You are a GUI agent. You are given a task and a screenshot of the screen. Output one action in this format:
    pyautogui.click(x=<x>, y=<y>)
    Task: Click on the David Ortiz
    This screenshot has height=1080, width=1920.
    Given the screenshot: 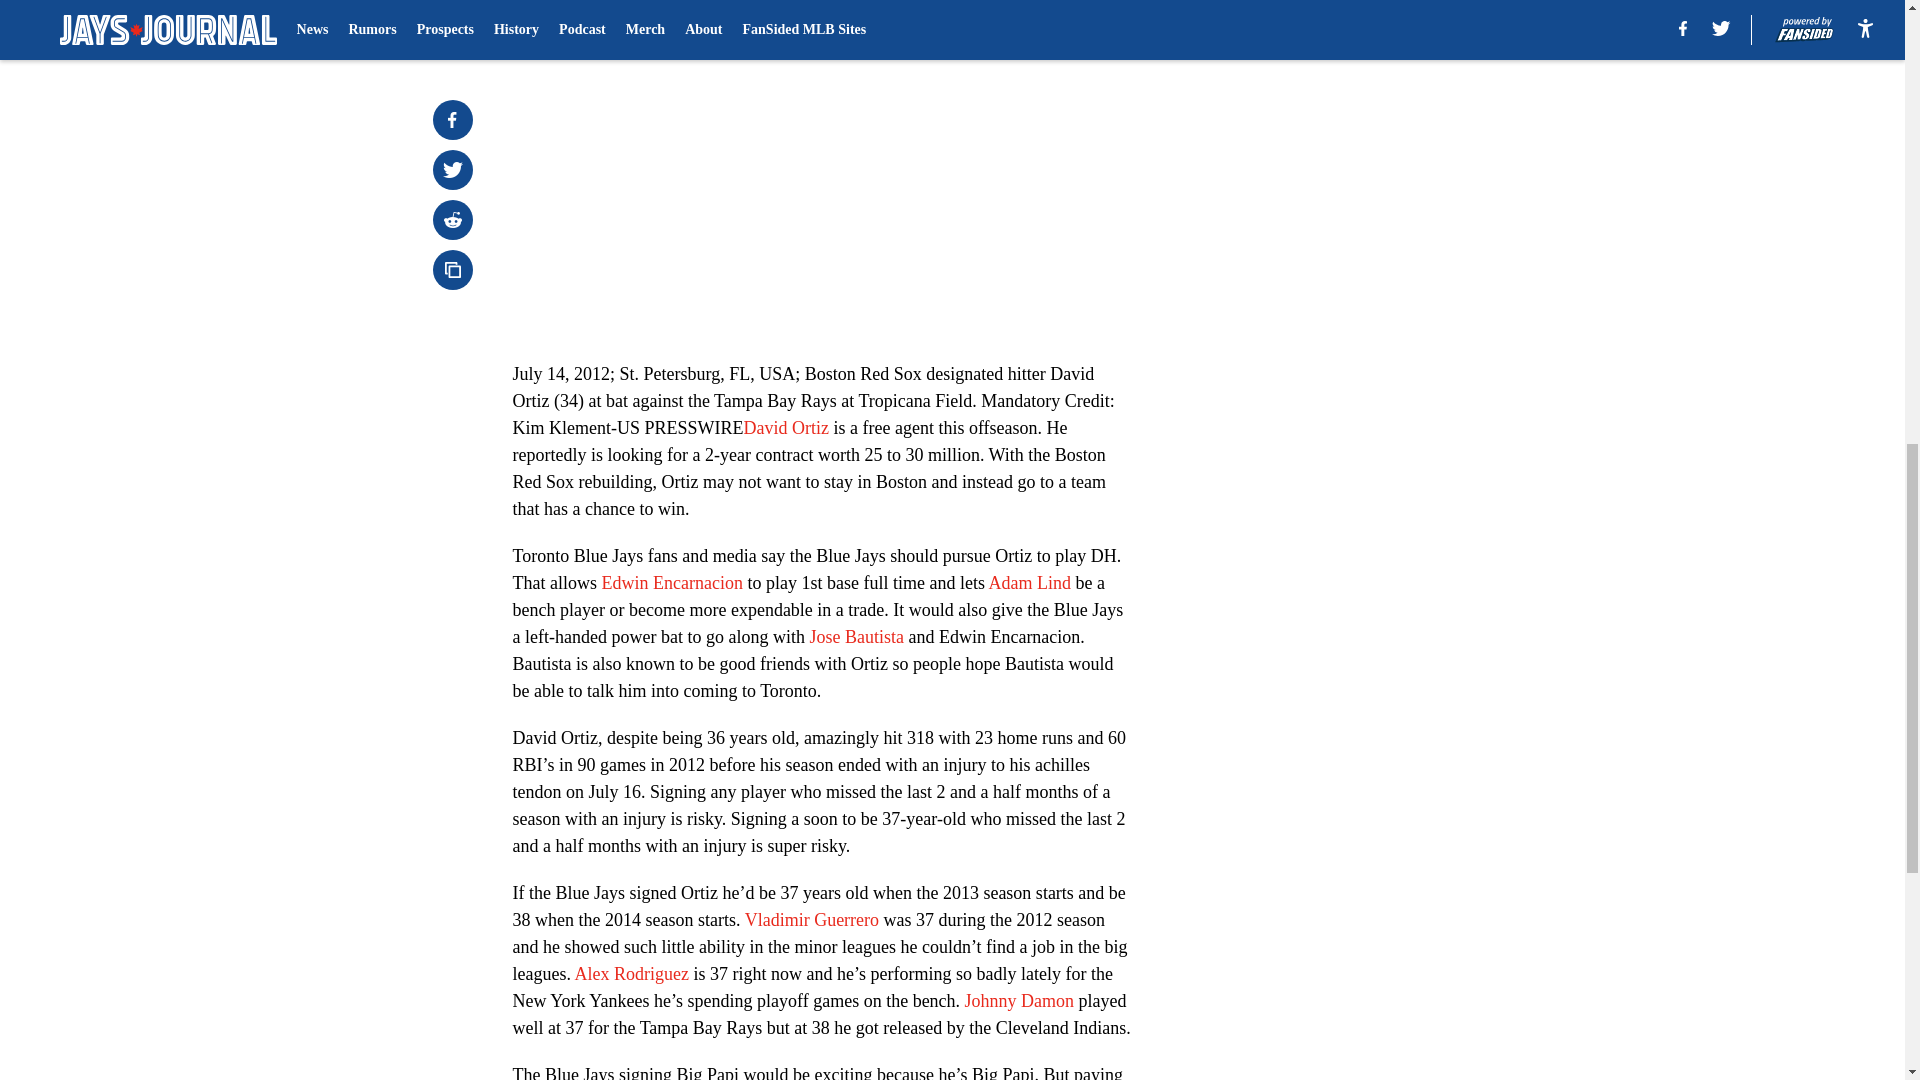 What is the action you would take?
    pyautogui.click(x=786, y=428)
    